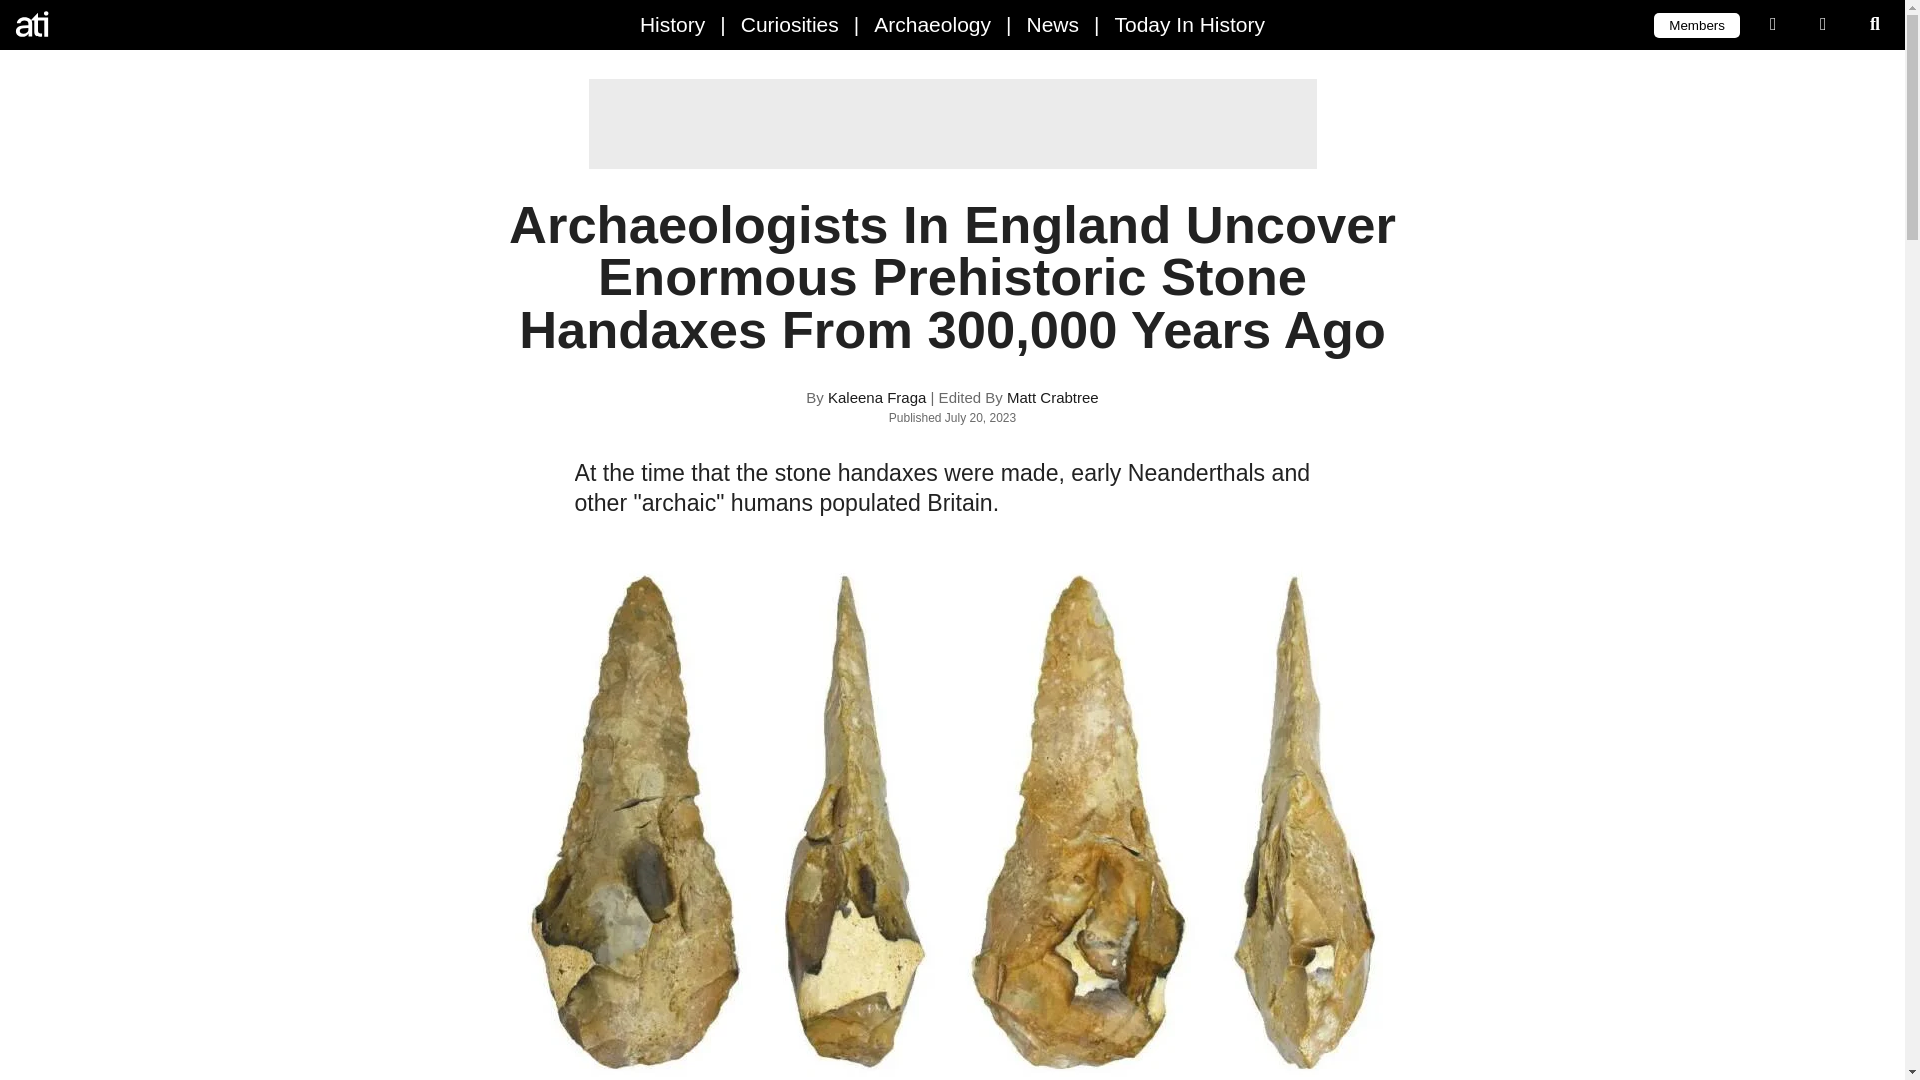  What do you see at coordinates (1052, 397) in the screenshot?
I see `Matt Crabtree` at bounding box center [1052, 397].